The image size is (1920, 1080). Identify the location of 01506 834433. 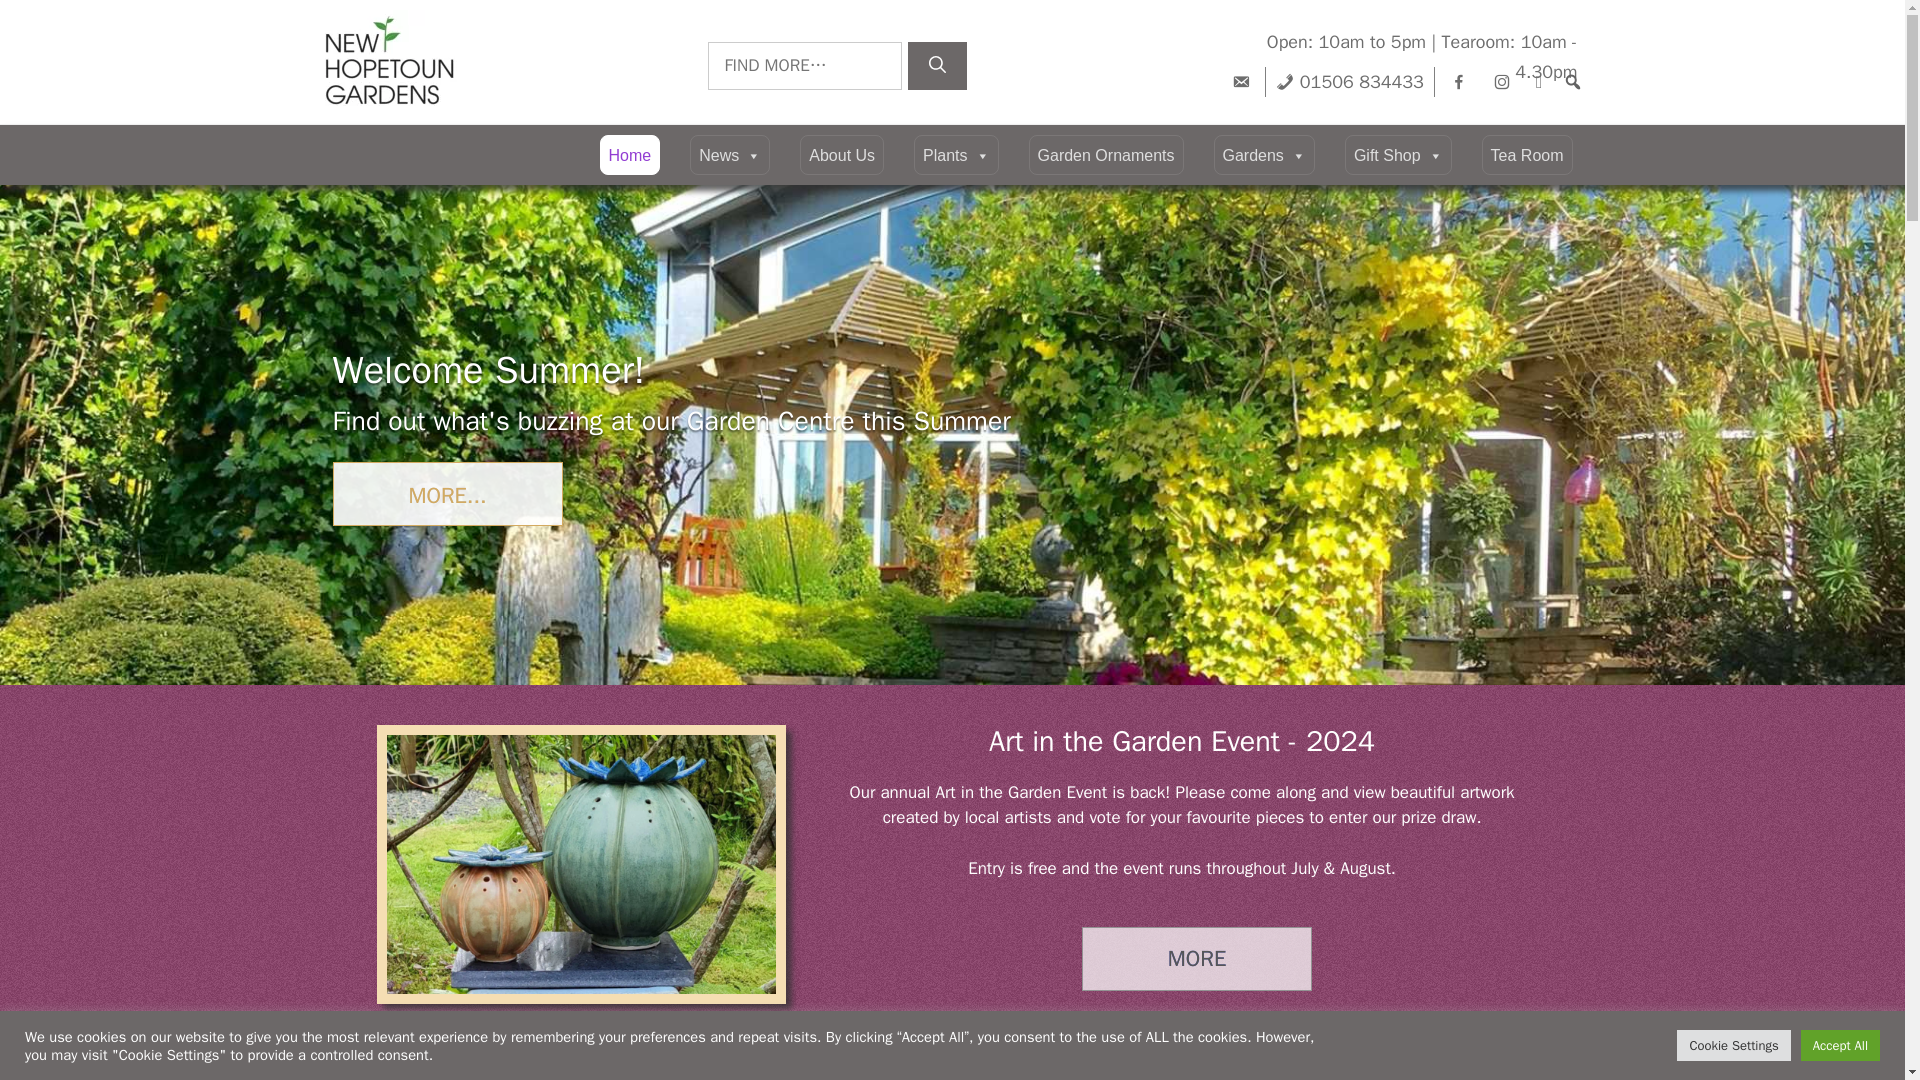
(1350, 82).